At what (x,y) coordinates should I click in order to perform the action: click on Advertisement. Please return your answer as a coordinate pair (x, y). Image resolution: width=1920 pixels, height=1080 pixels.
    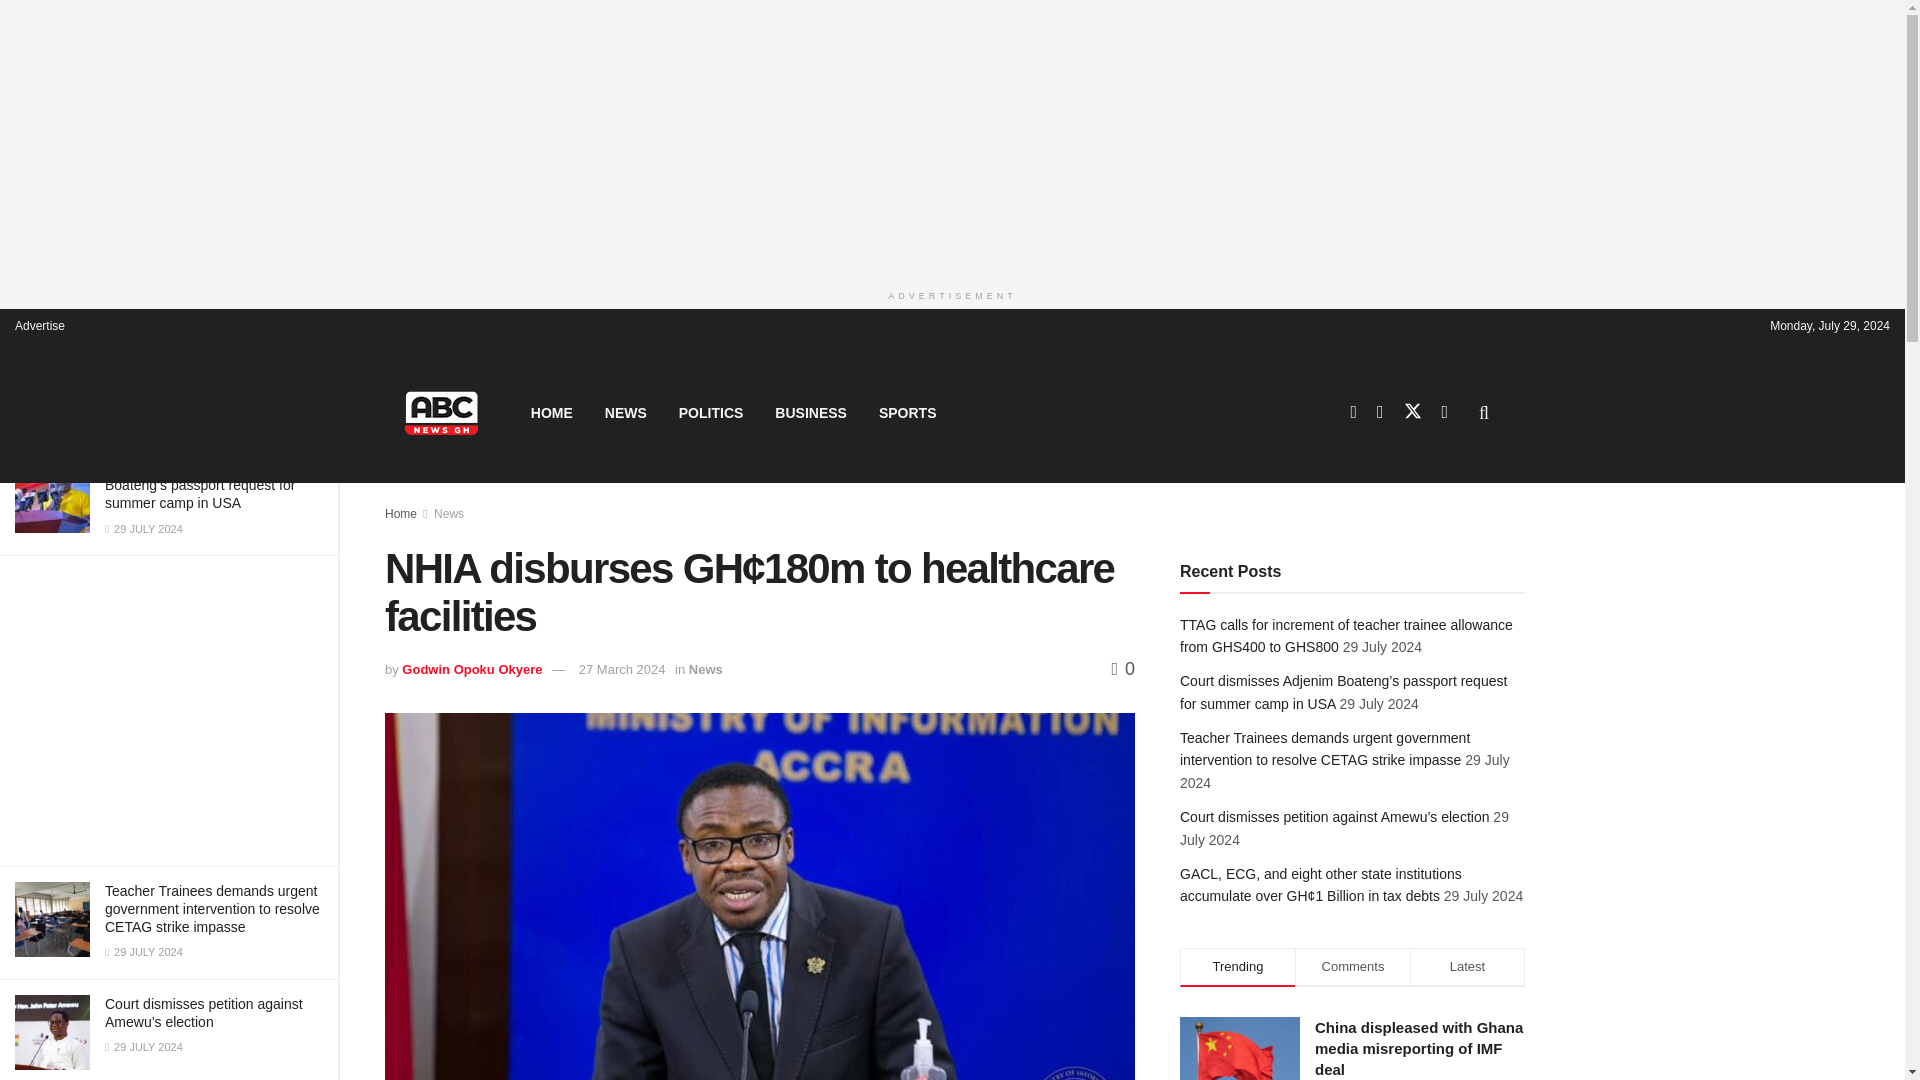
    Looking at the image, I should click on (168, 711).